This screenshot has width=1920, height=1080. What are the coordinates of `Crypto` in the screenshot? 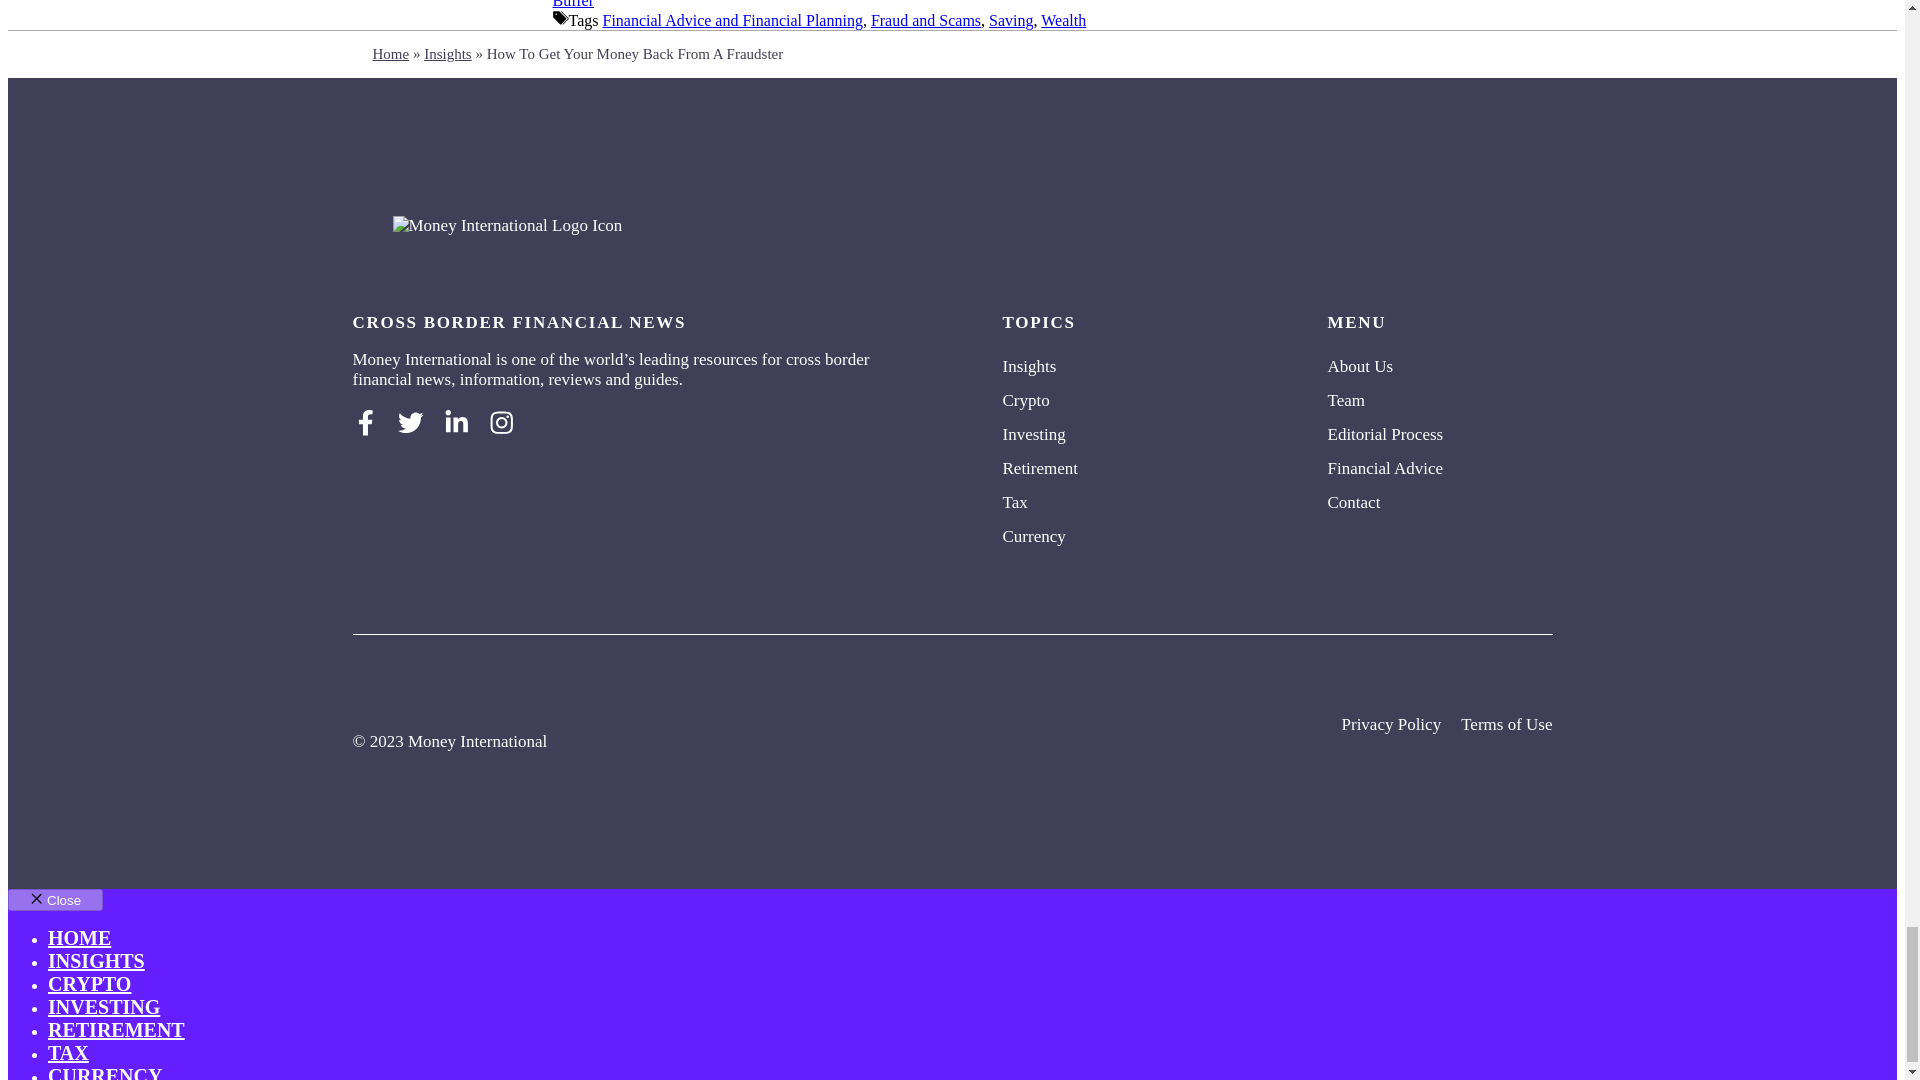 It's located at (1028, 400).